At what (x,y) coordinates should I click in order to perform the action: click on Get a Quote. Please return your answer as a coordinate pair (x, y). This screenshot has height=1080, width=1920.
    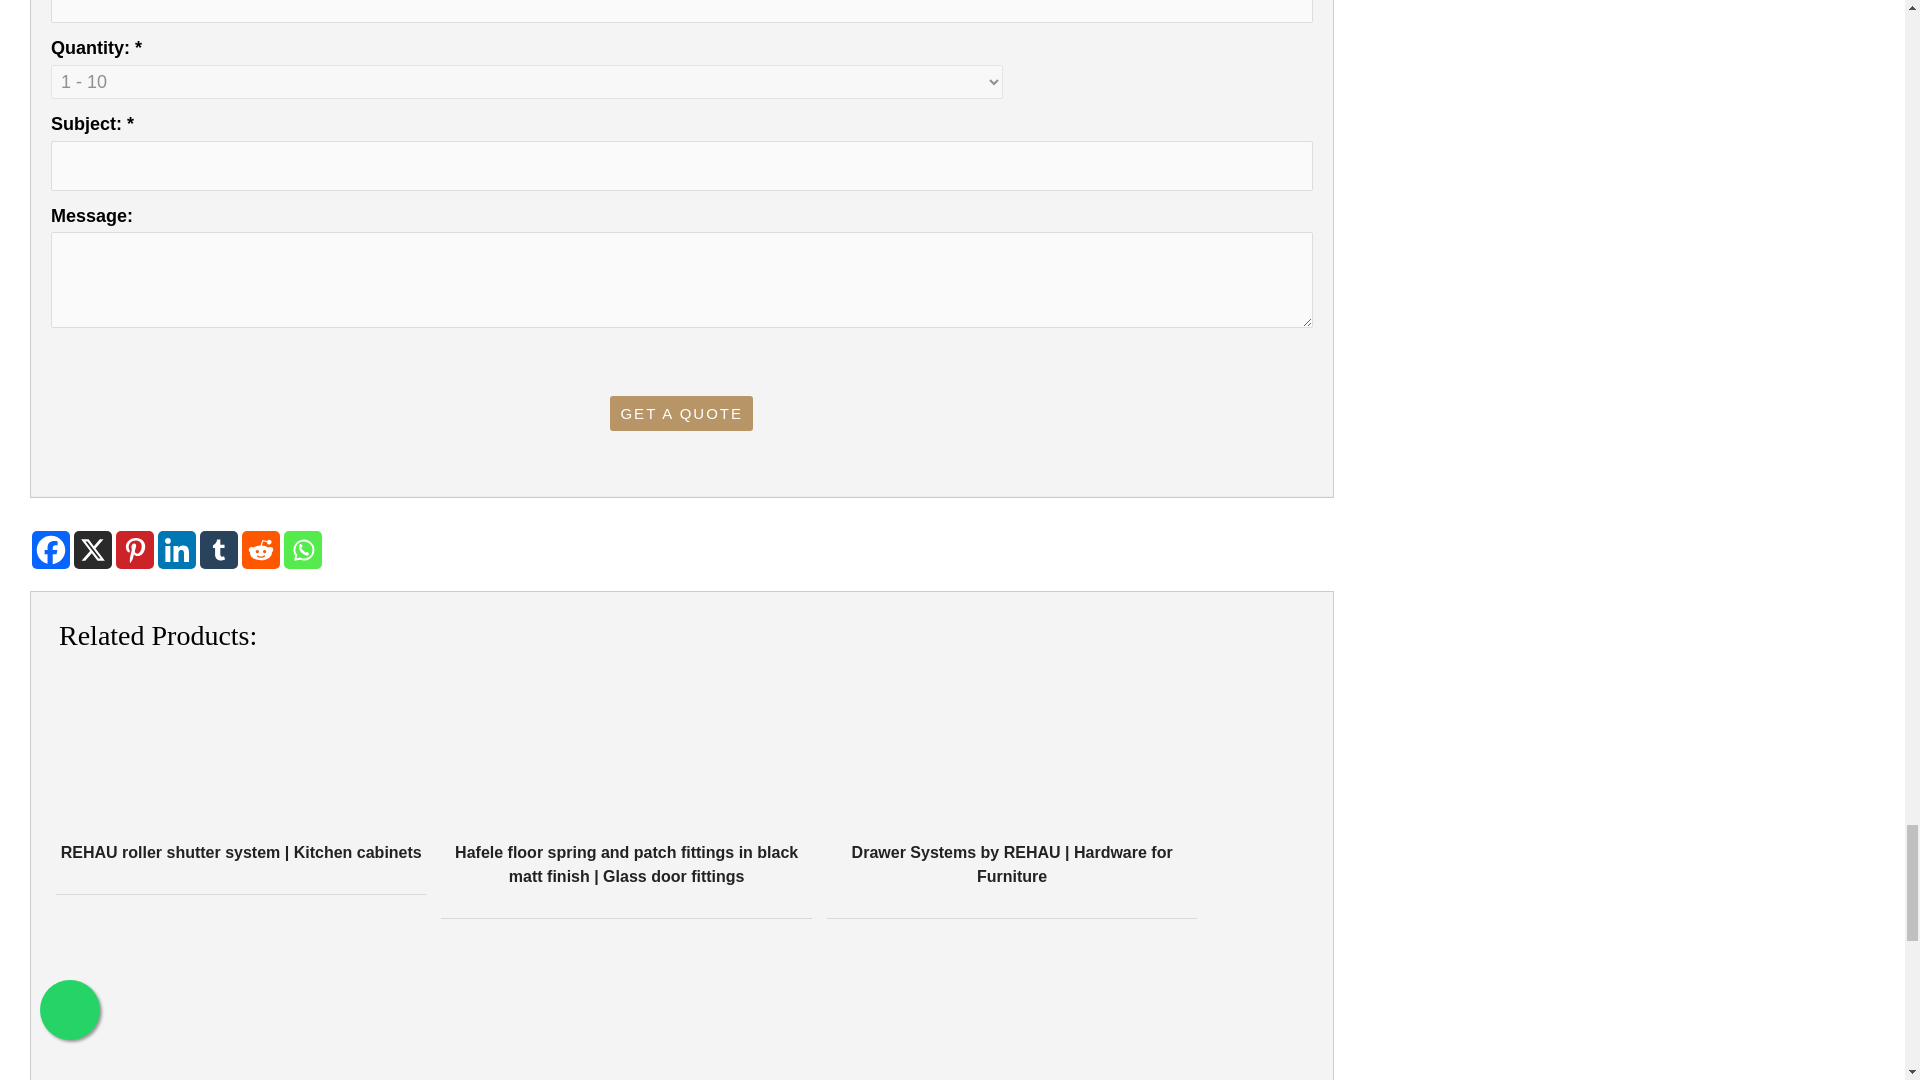
    Looking at the image, I should click on (681, 413).